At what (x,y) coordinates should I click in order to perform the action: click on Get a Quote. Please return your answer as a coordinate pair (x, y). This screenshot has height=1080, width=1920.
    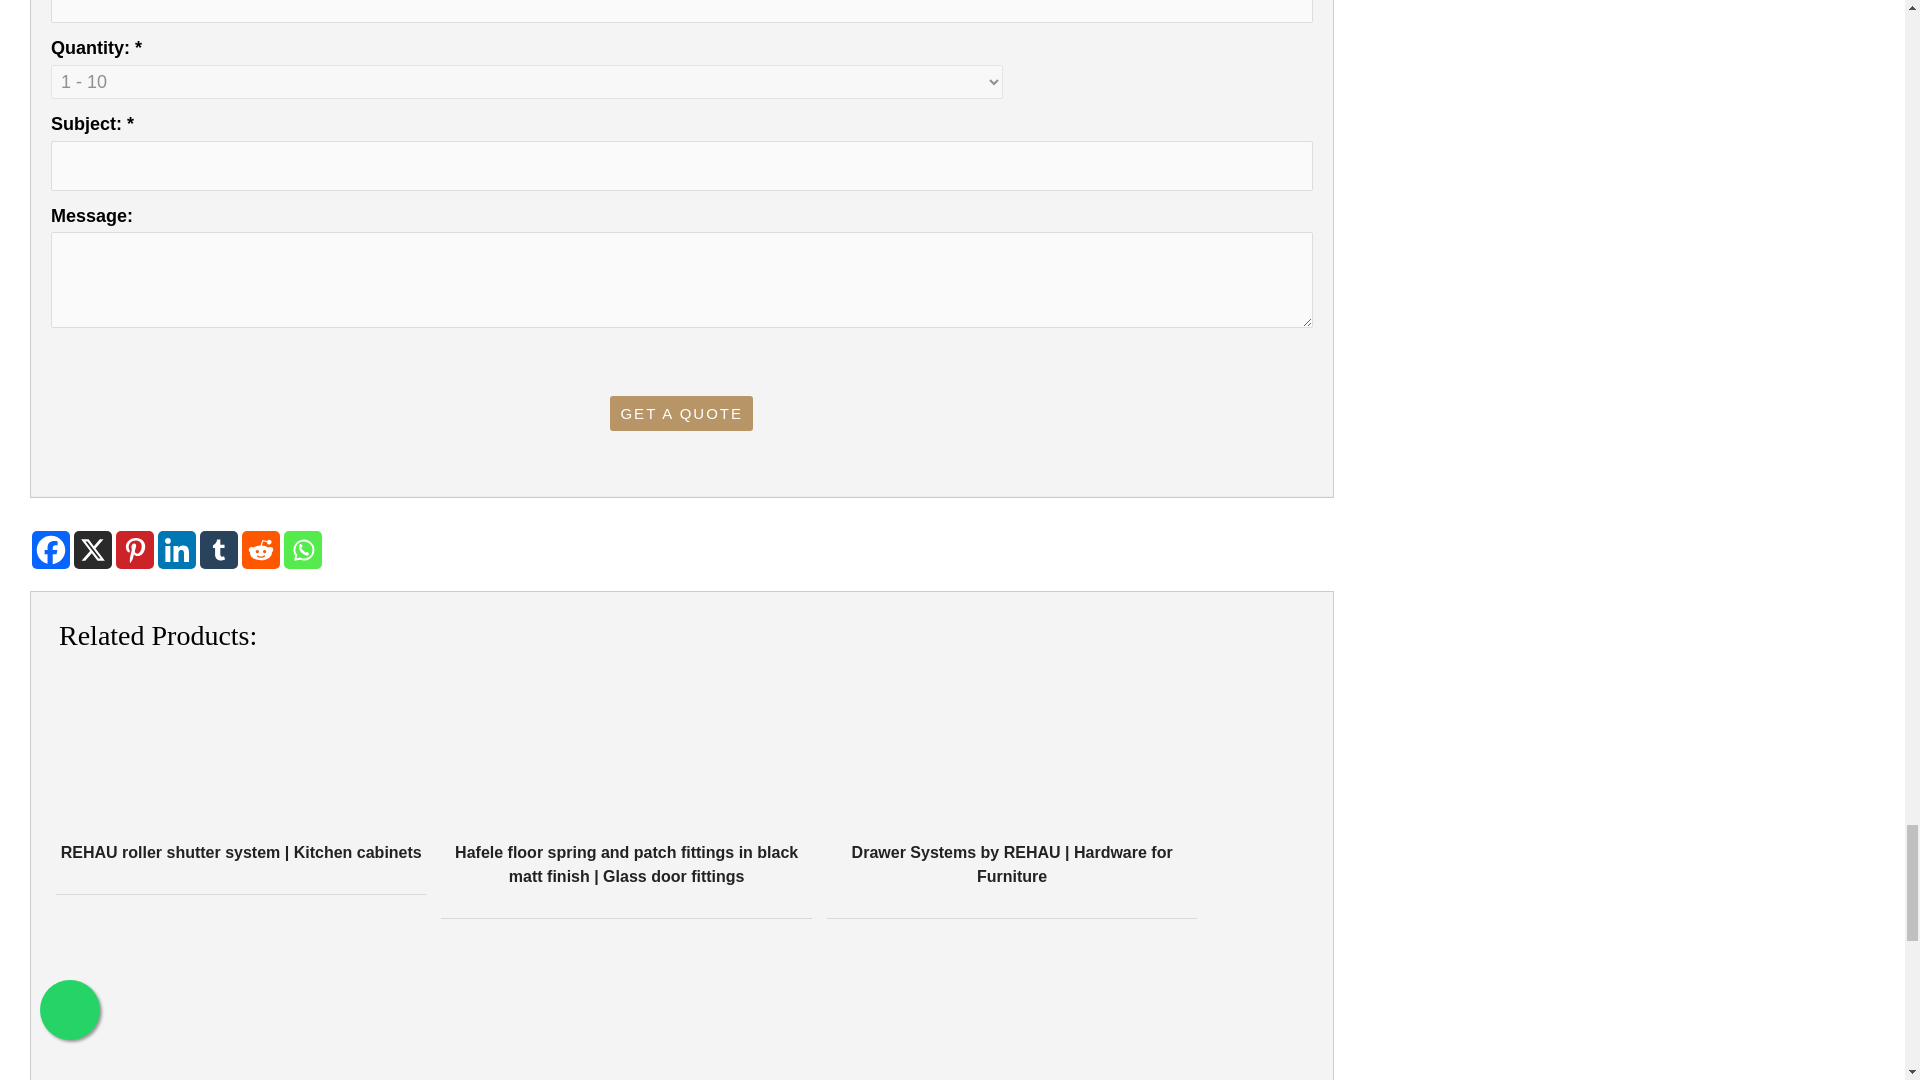
    Looking at the image, I should click on (681, 413).